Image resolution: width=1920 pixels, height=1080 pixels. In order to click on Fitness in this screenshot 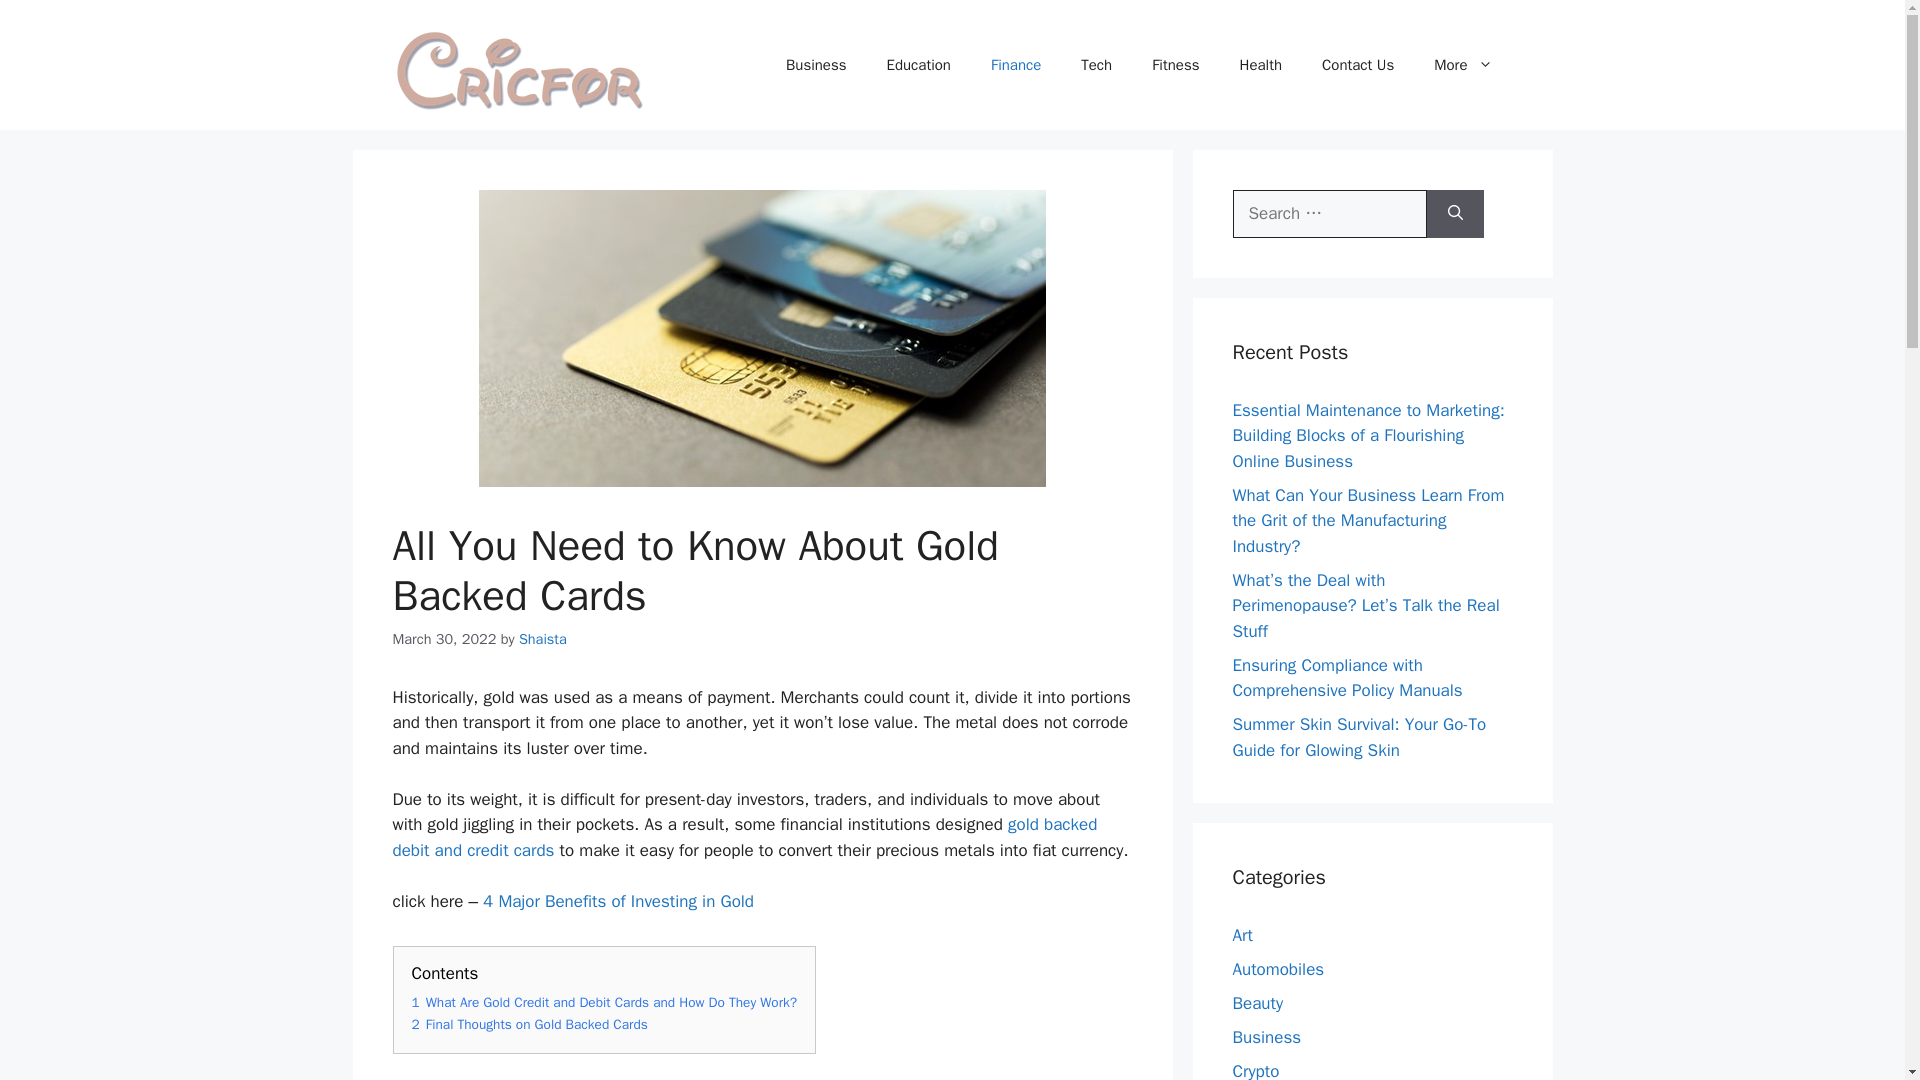, I will do `click(1176, 64)`.